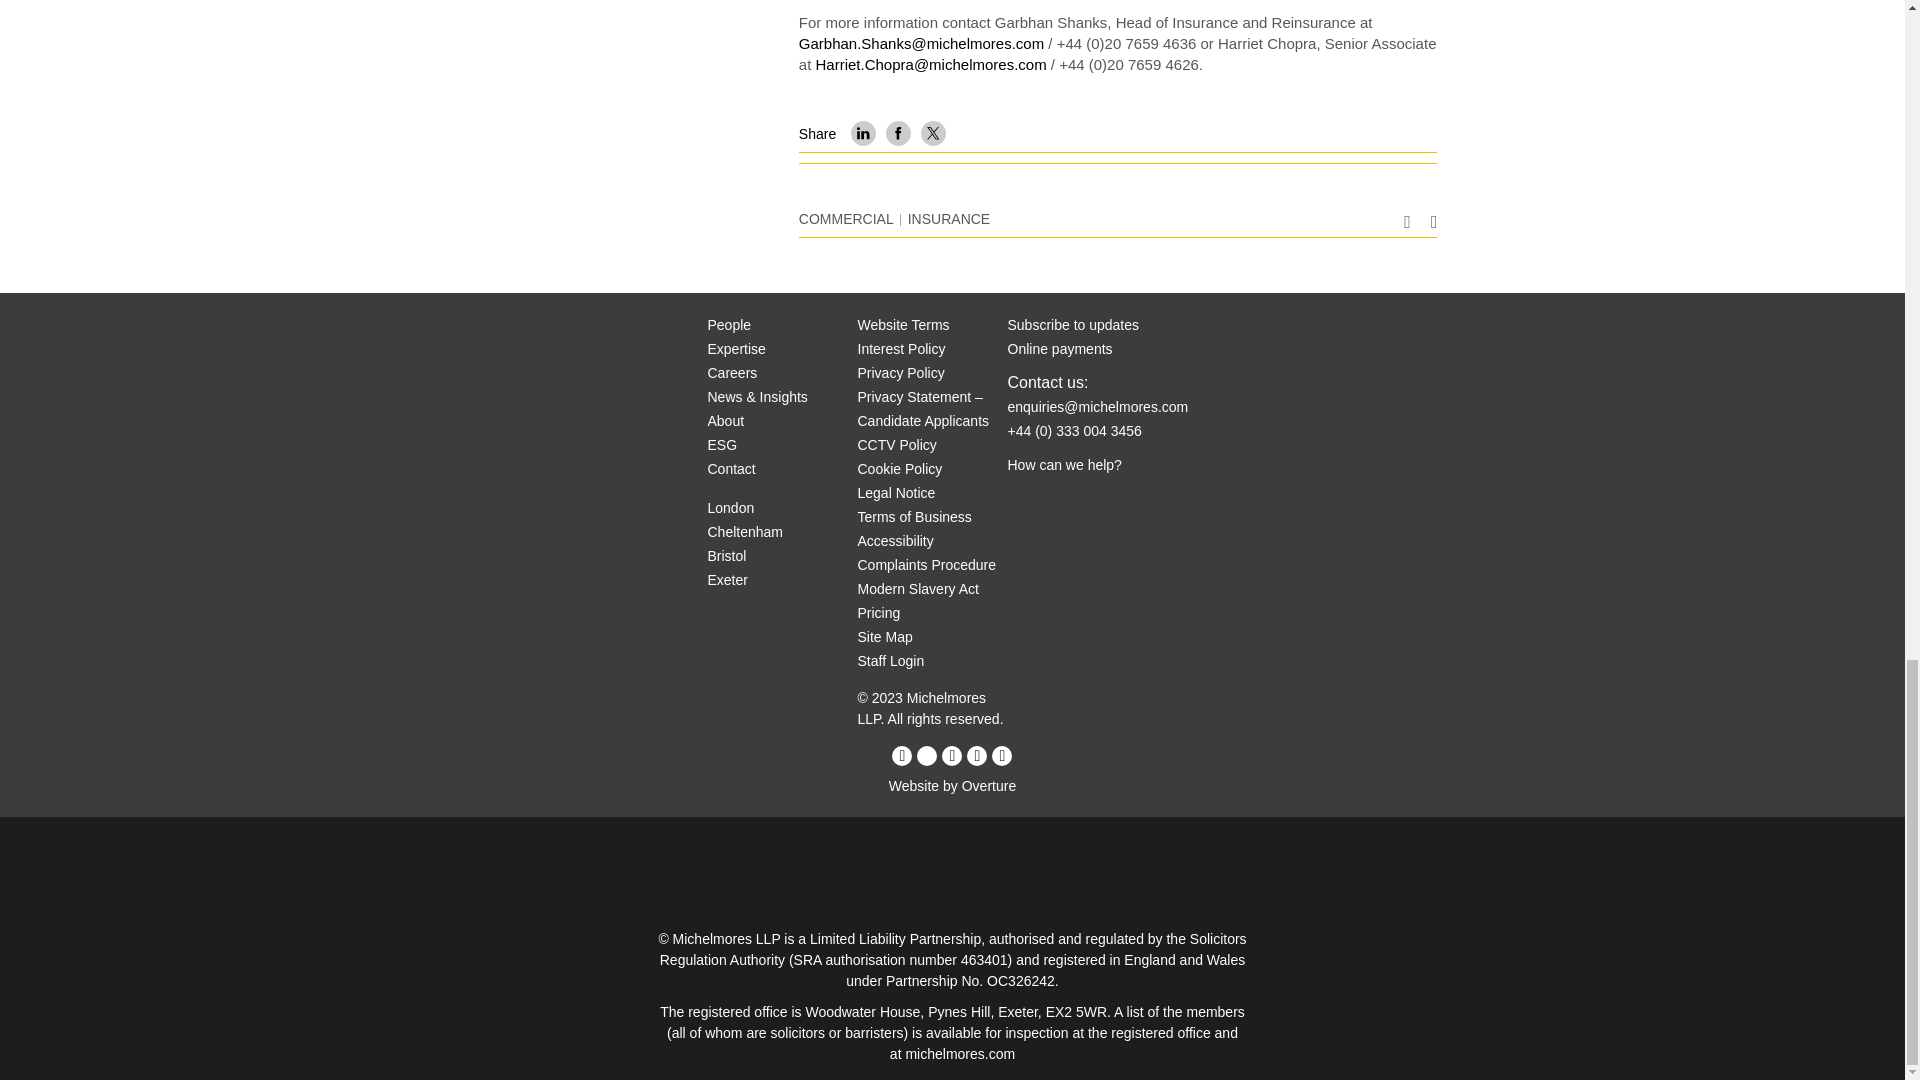  What do you see at coordinates (731, 508) in the screenshot?
I see `London` at bounding box center [731, 508].